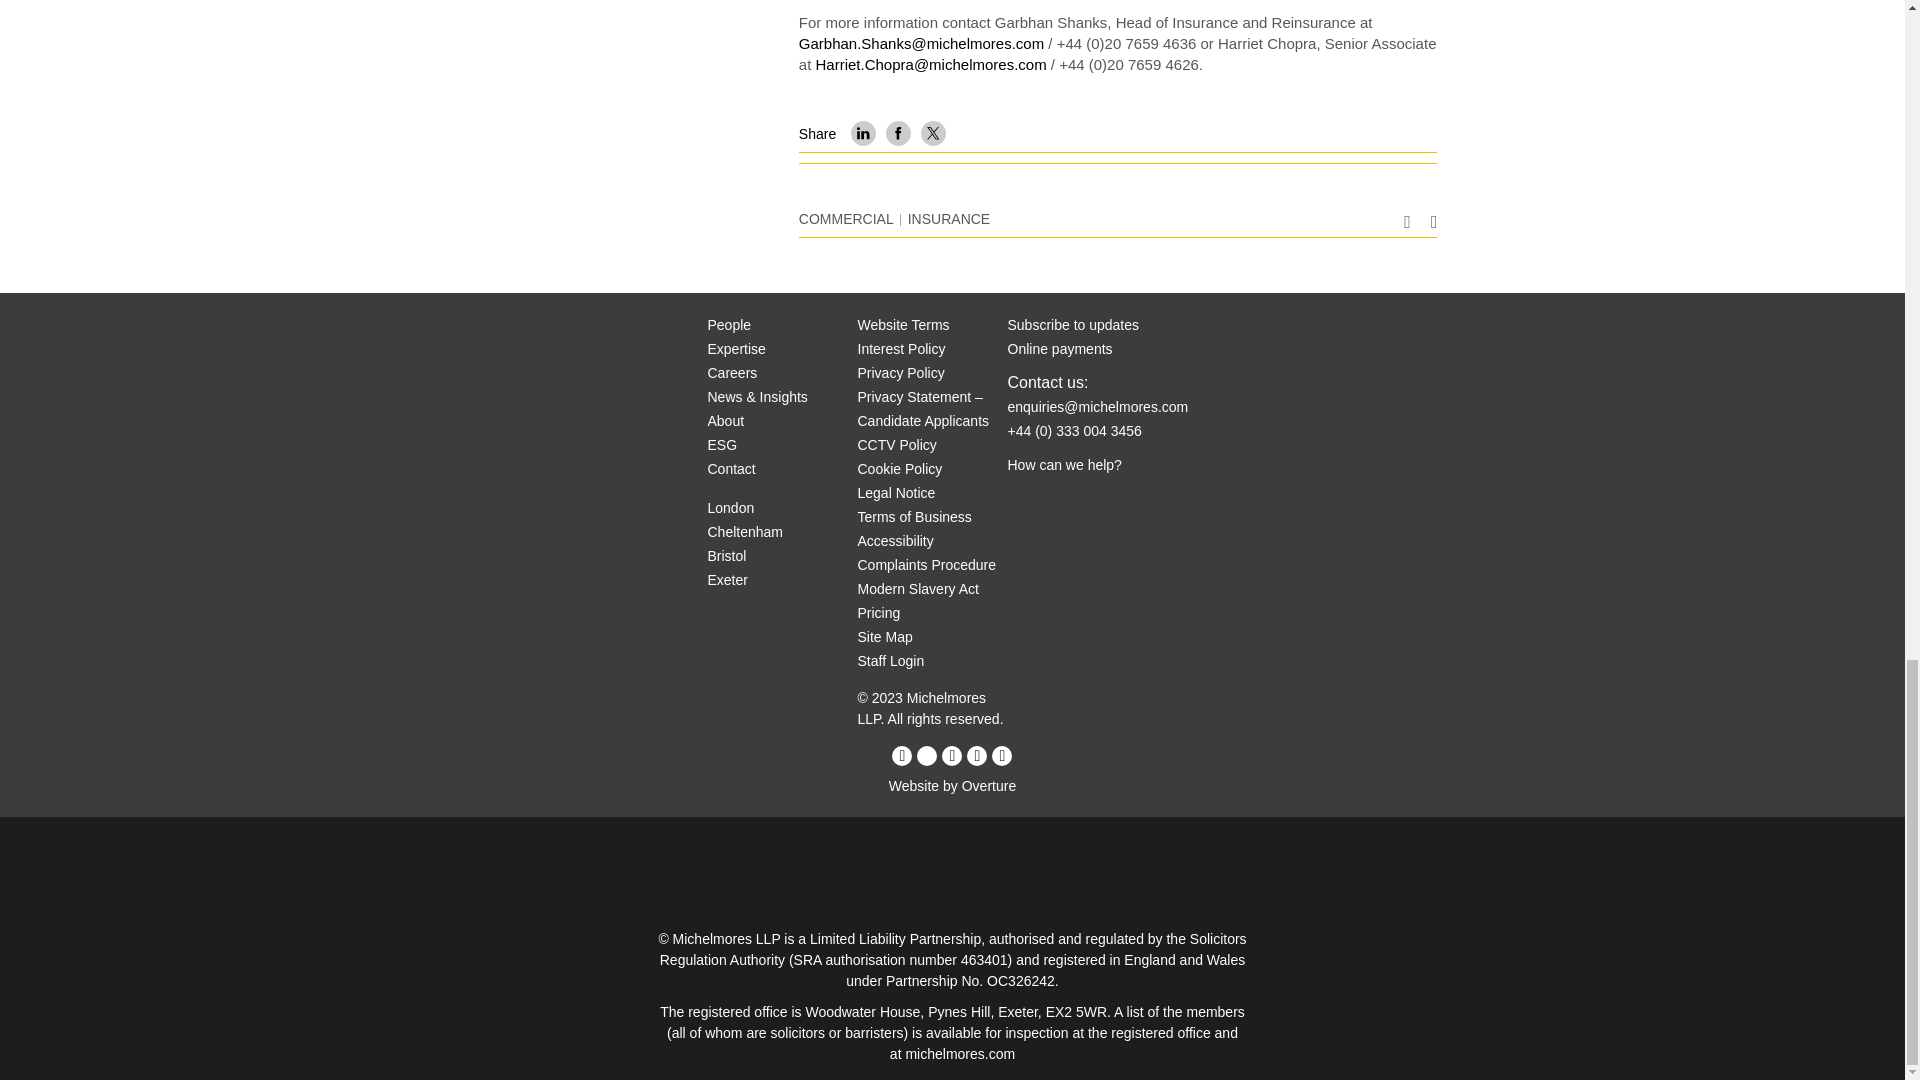  What do you see at coordinates (731, 508) in the screenshot?
I see `London` at bounding box center [731, 508].